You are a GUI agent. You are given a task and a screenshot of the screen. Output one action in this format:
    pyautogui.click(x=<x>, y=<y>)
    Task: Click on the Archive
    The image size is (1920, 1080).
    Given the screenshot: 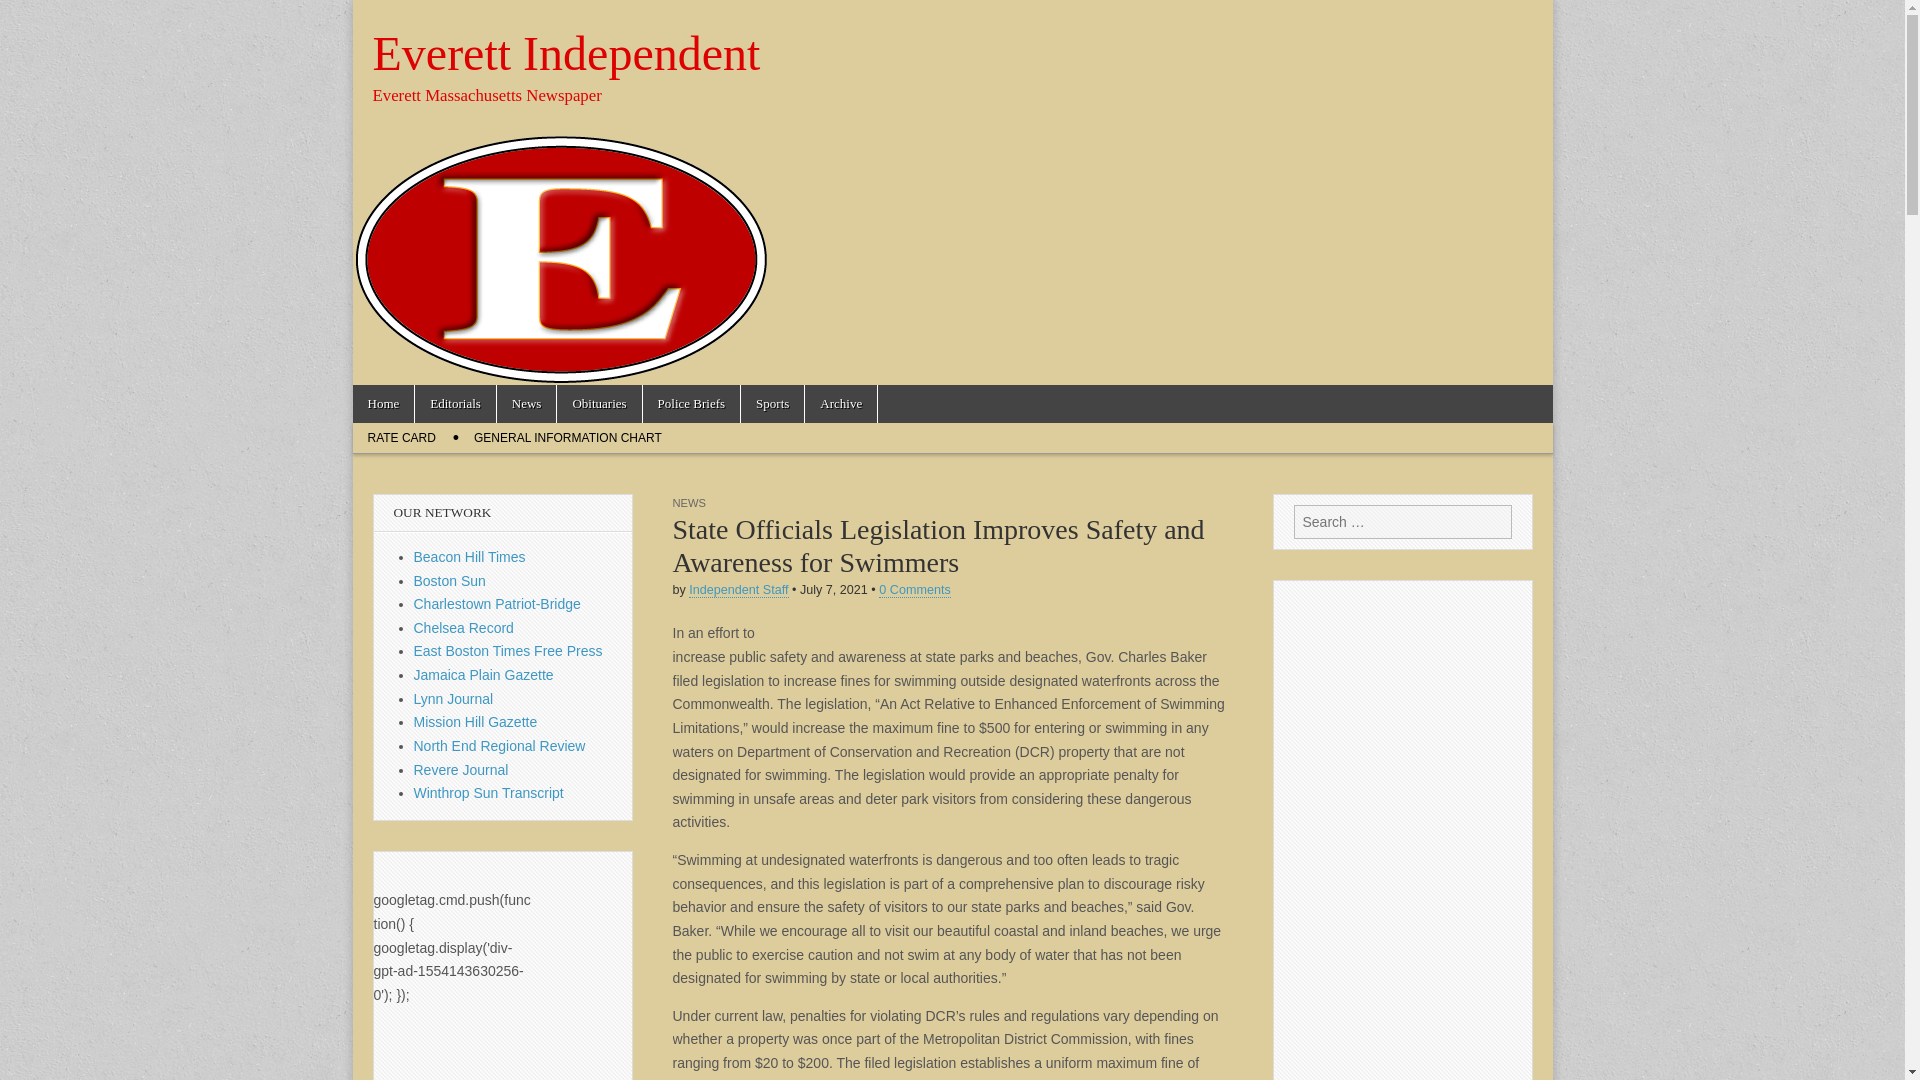 What is the action you would take?
    pyautogui.click(x=840, y=404)
    